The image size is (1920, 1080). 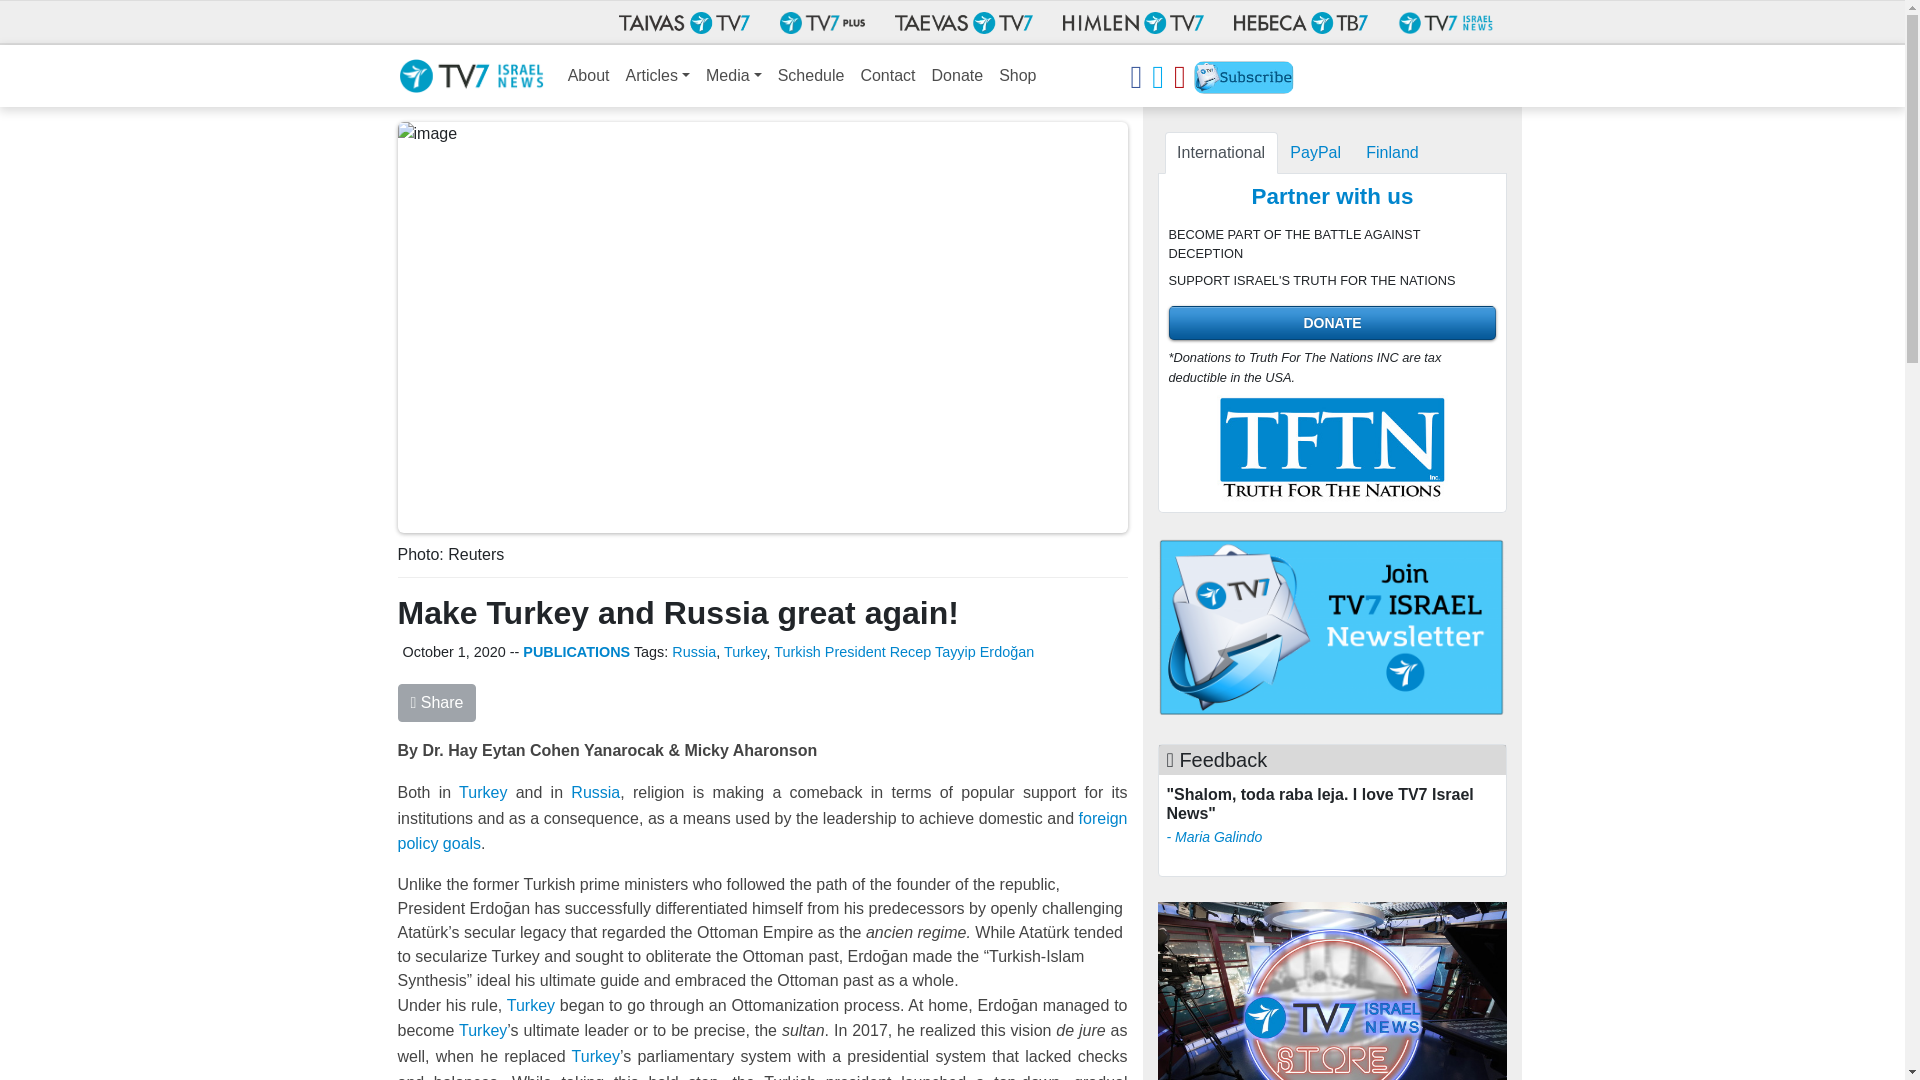 What do you see at coordinates (482, 792) in the screenshot?
I see `Turkey` at bounding box center [482, 792].